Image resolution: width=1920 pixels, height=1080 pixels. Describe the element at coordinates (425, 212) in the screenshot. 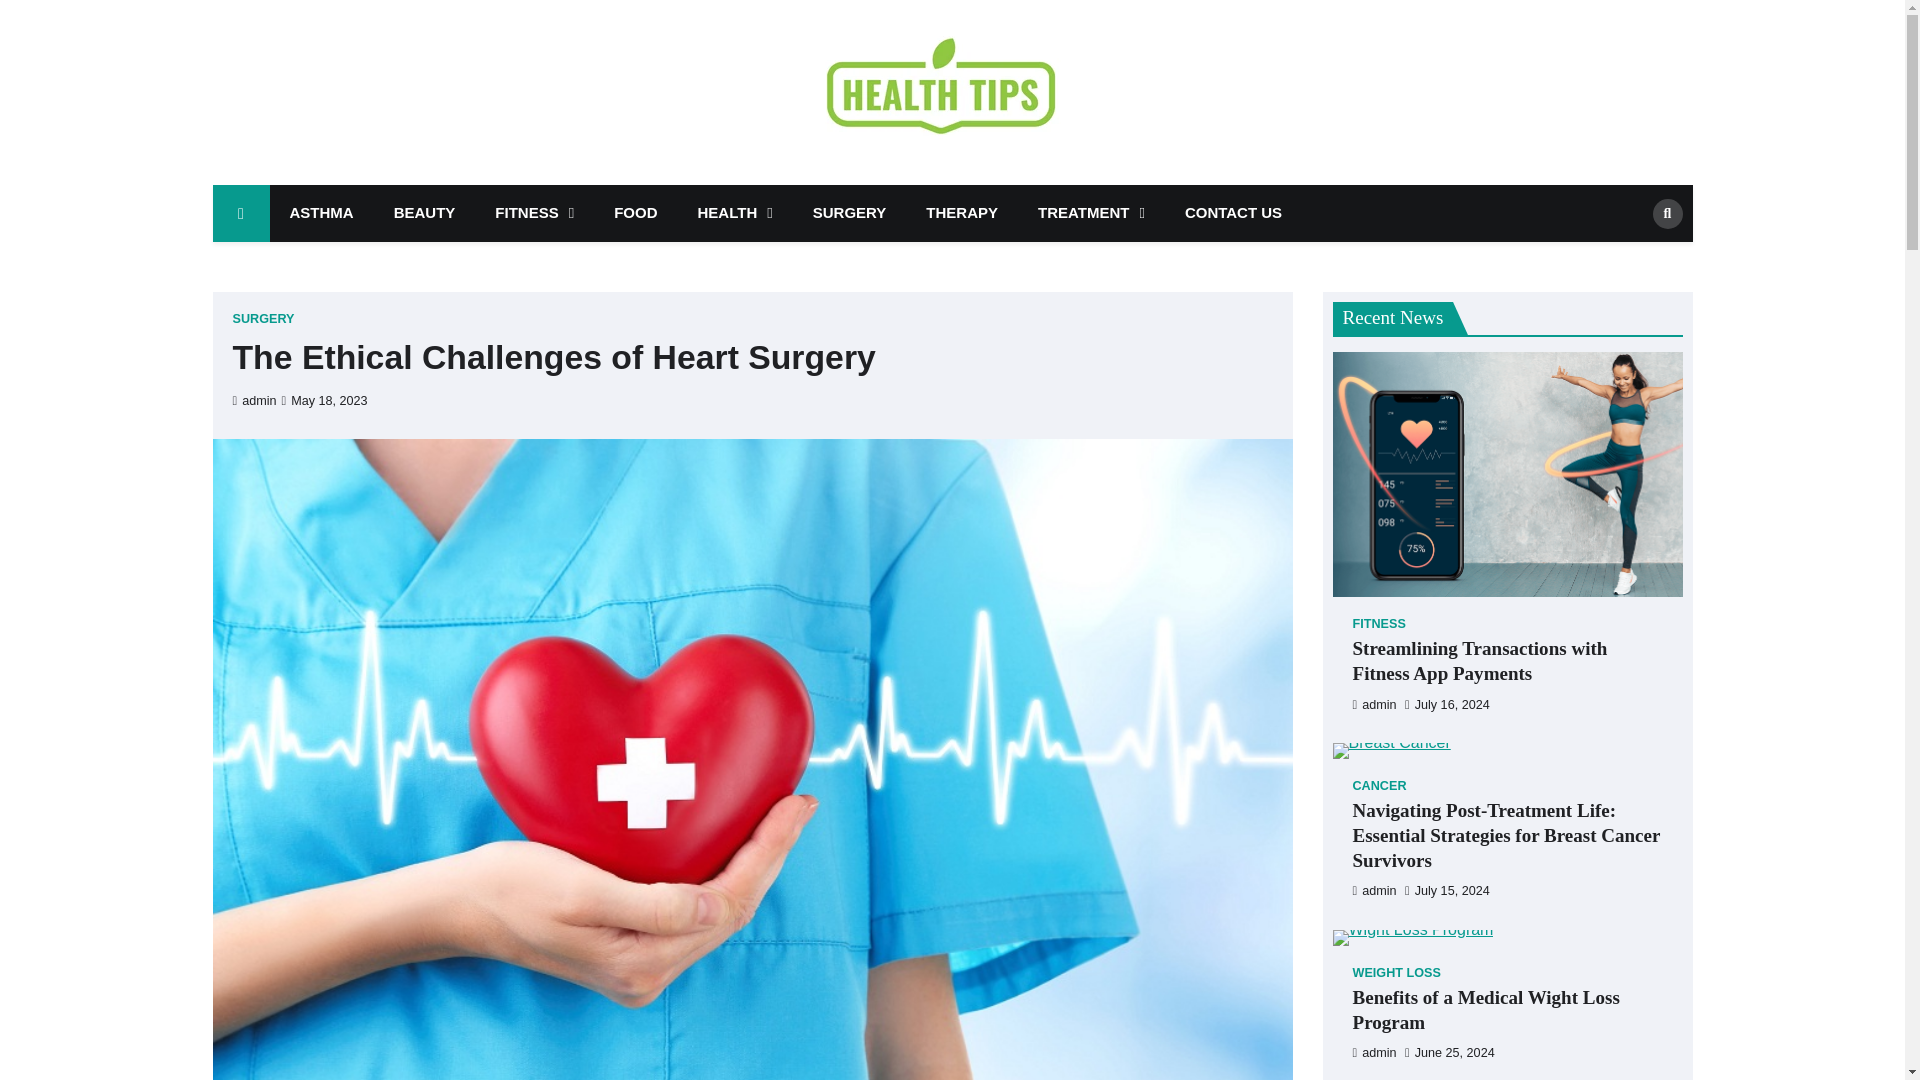

I see `BEAUTY` at that location.